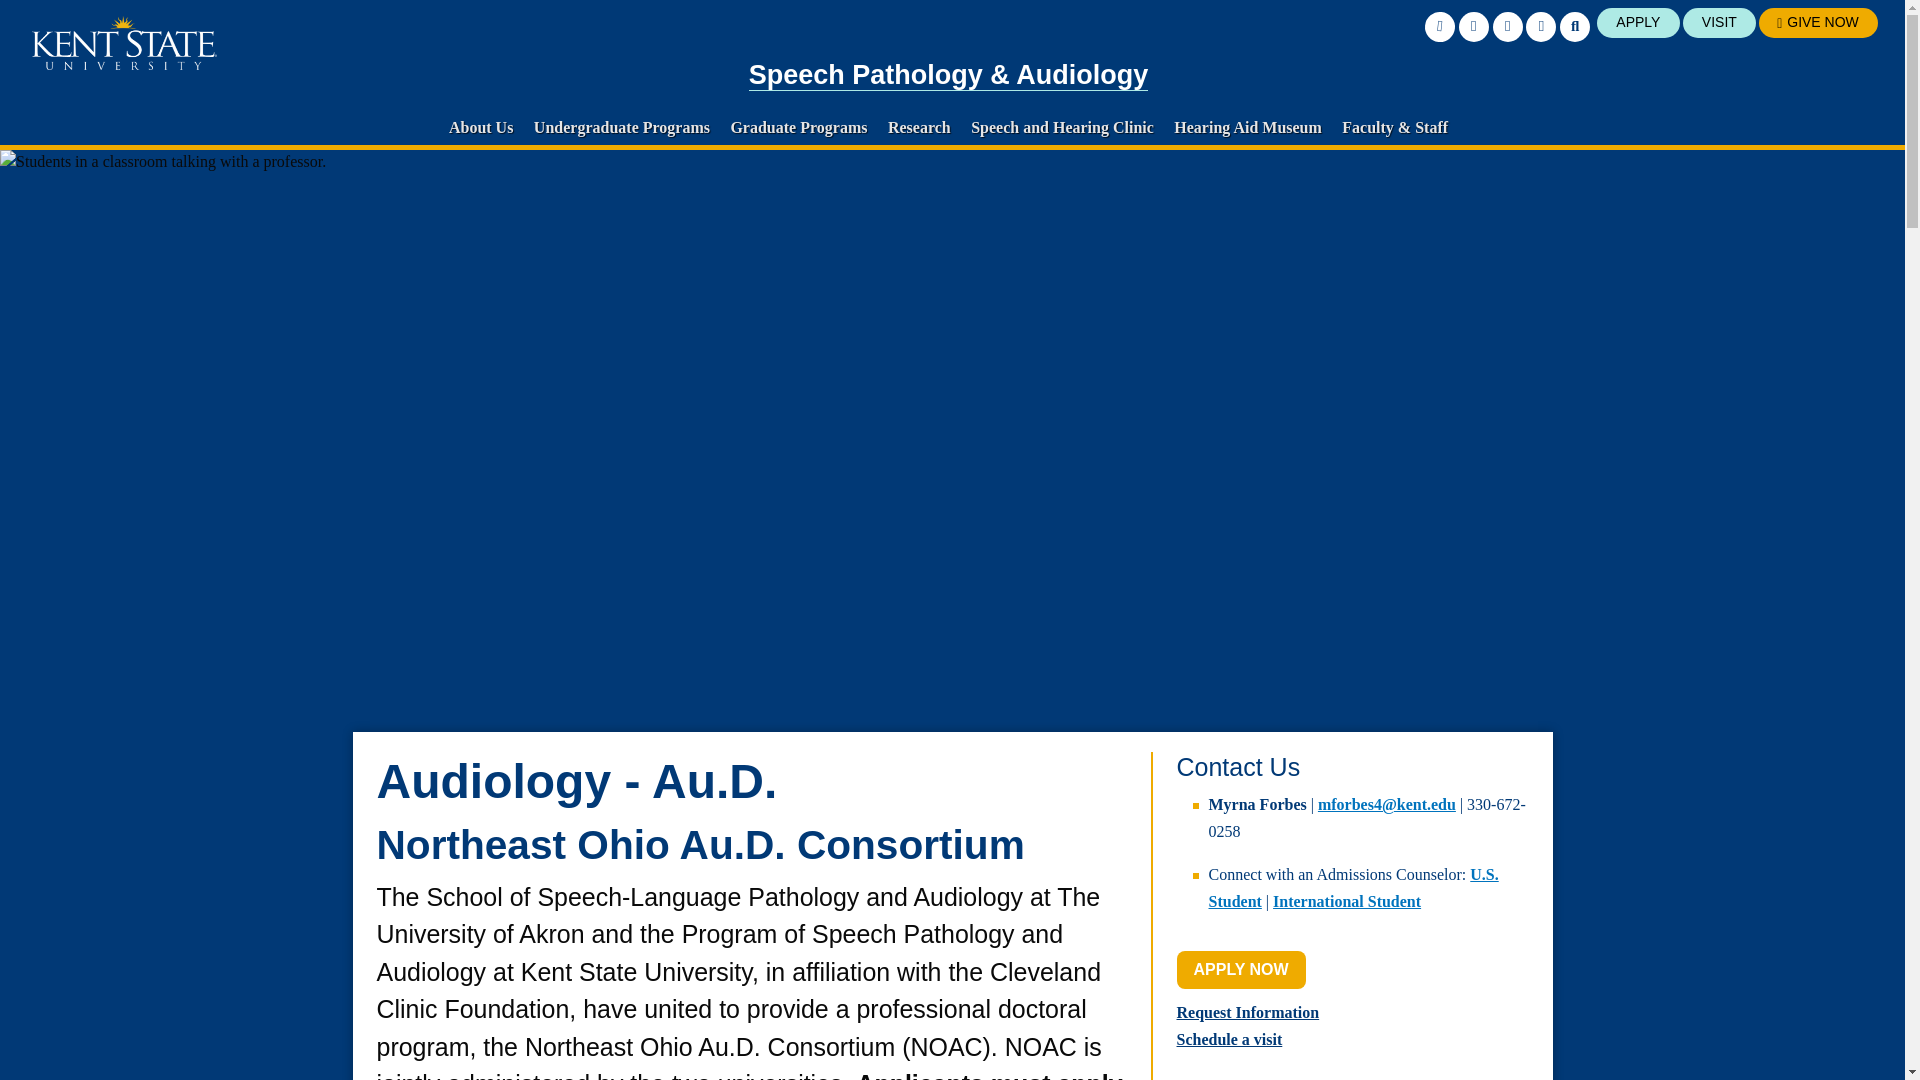 The image size is (1920, 1080). I want to click on Kent State University logo, so click(124, 43).